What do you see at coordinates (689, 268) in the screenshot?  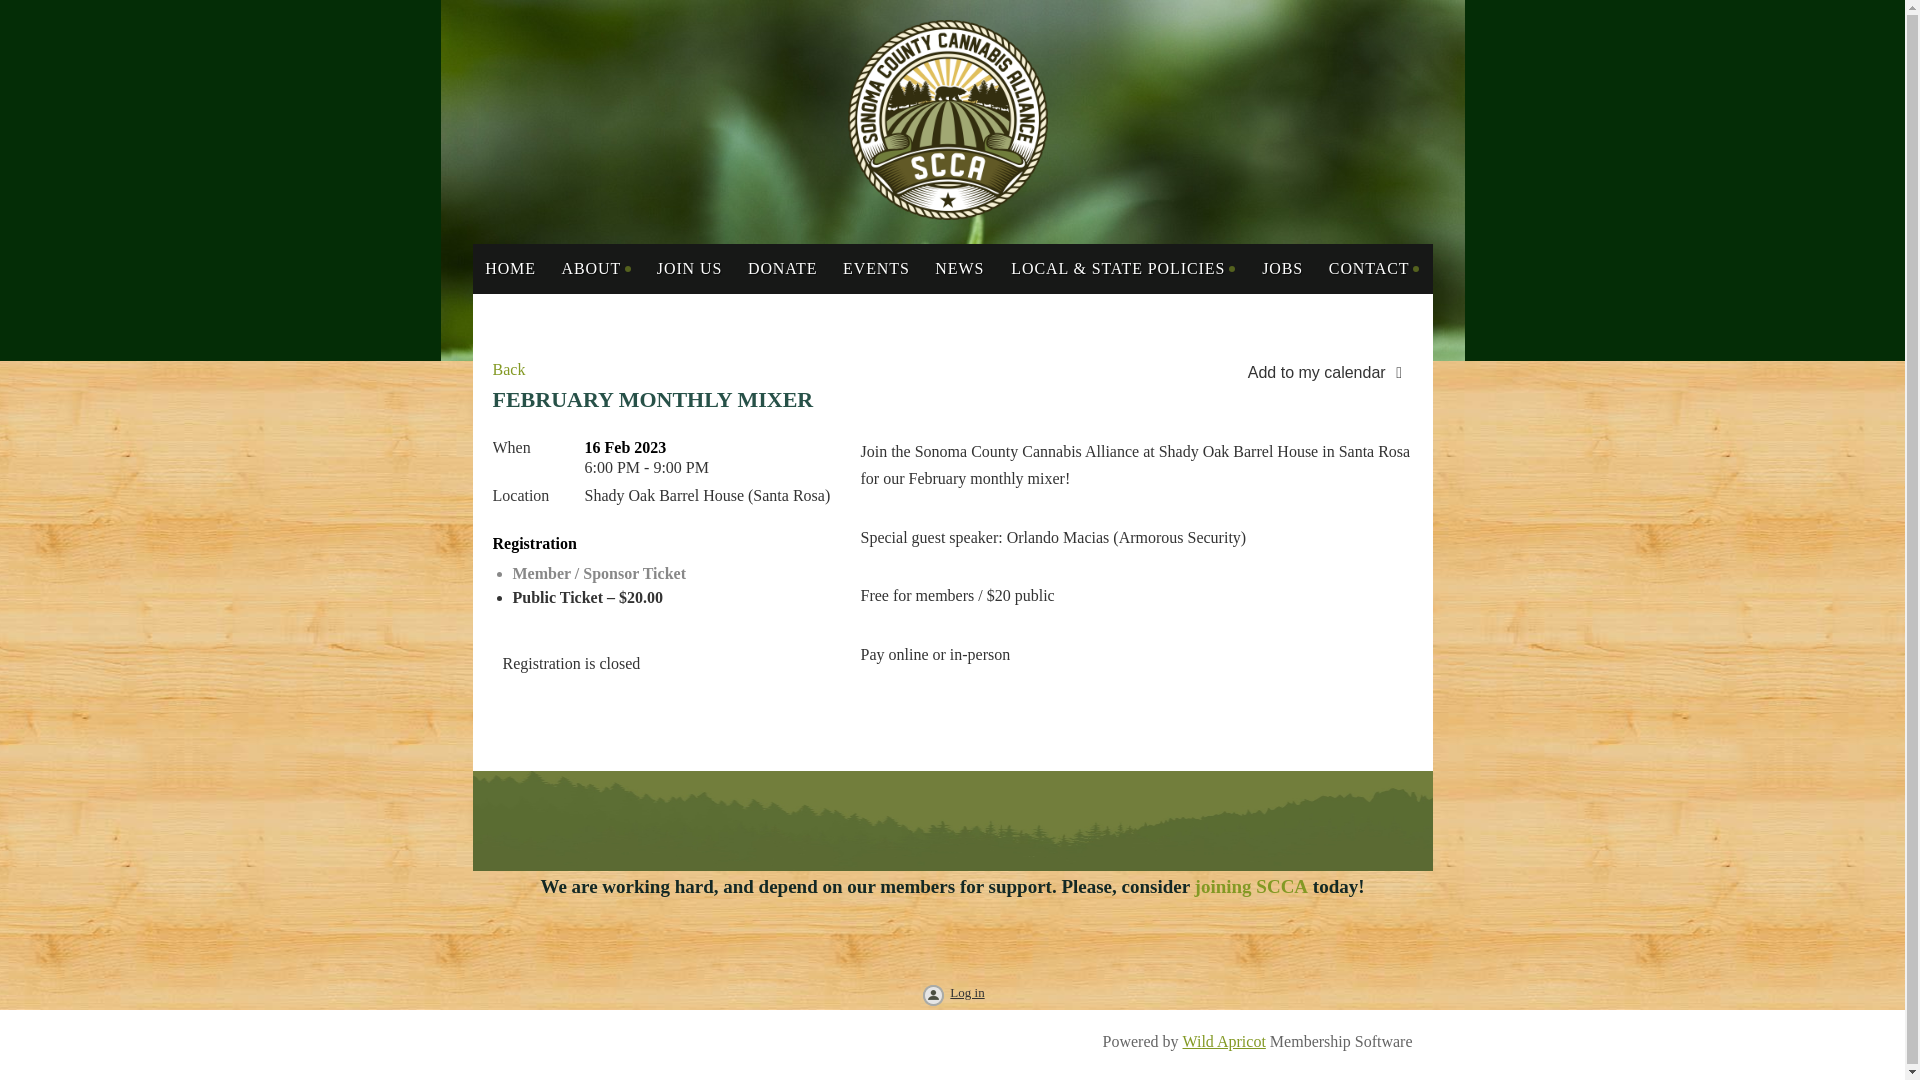 I see `JOIN US` at bounding box center [689, 268].